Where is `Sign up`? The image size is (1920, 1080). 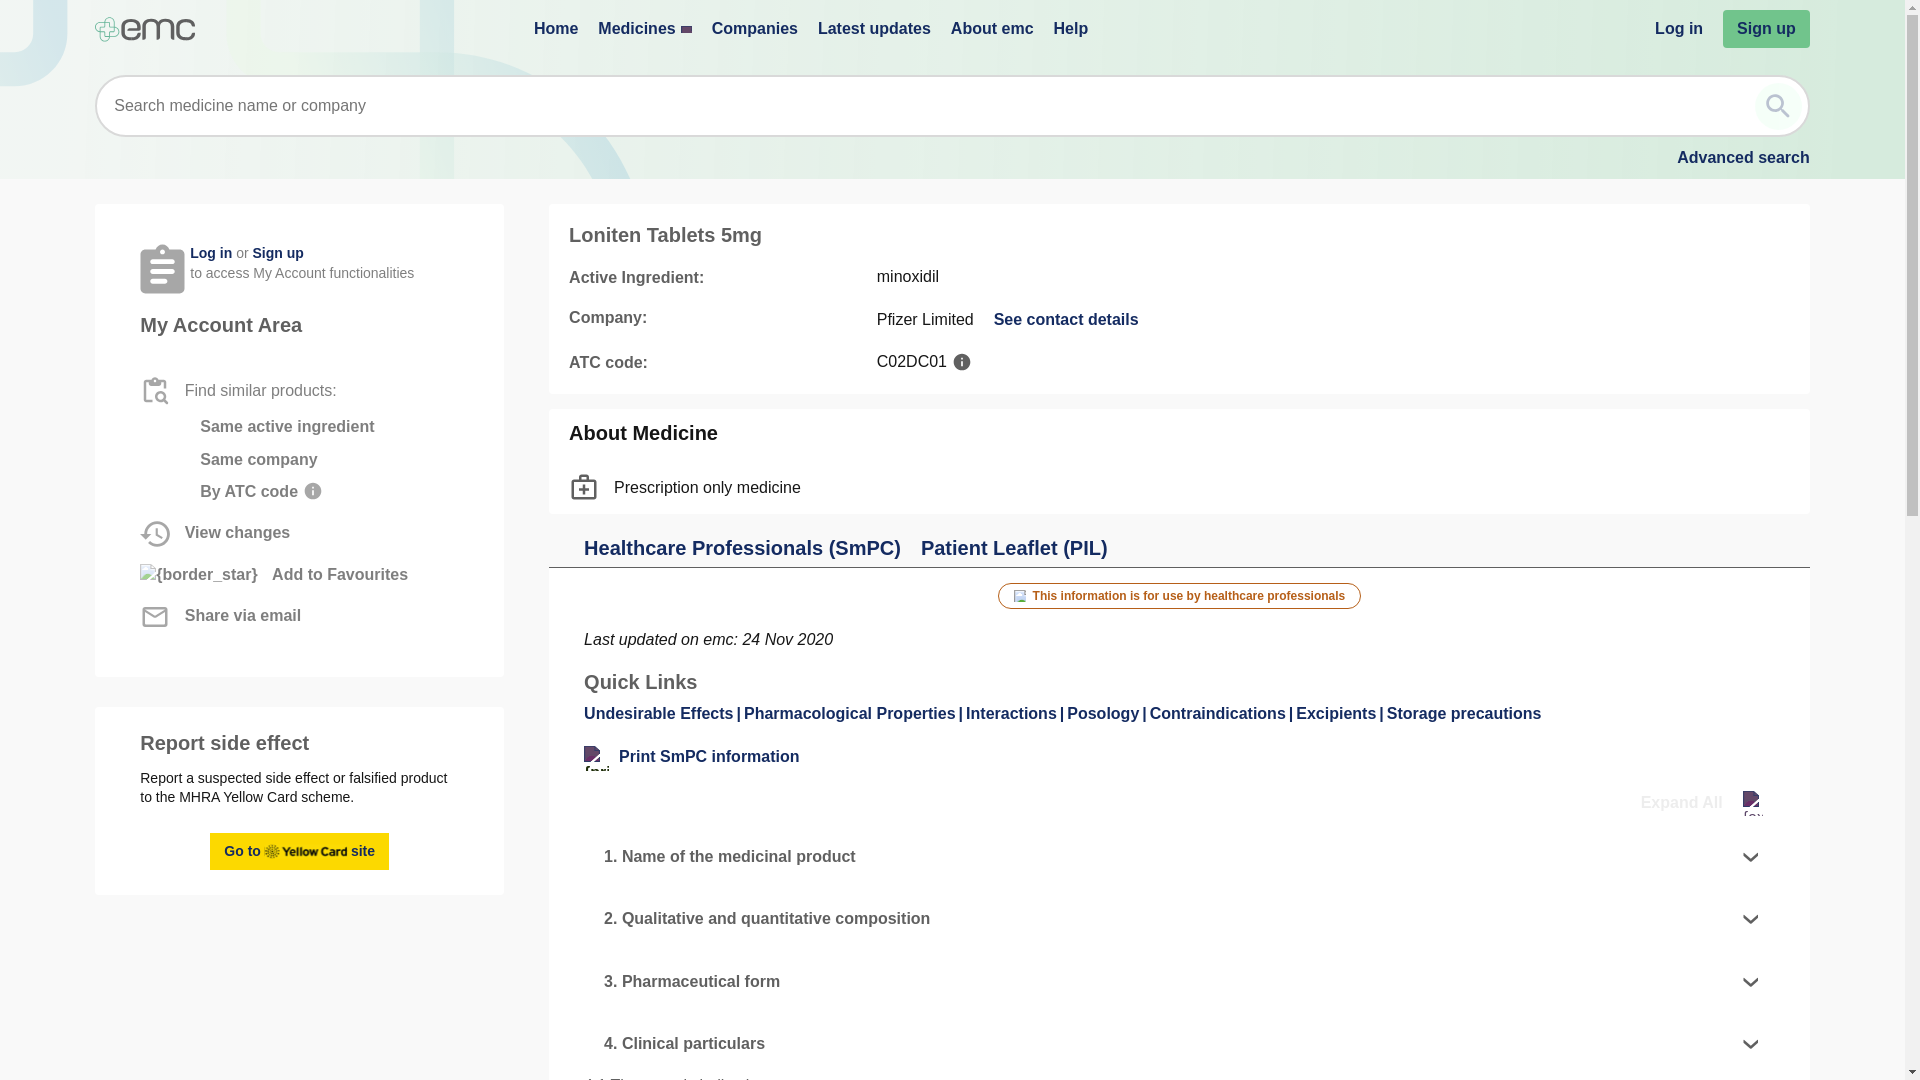 Sign up is located at coordinates (1066, 319).